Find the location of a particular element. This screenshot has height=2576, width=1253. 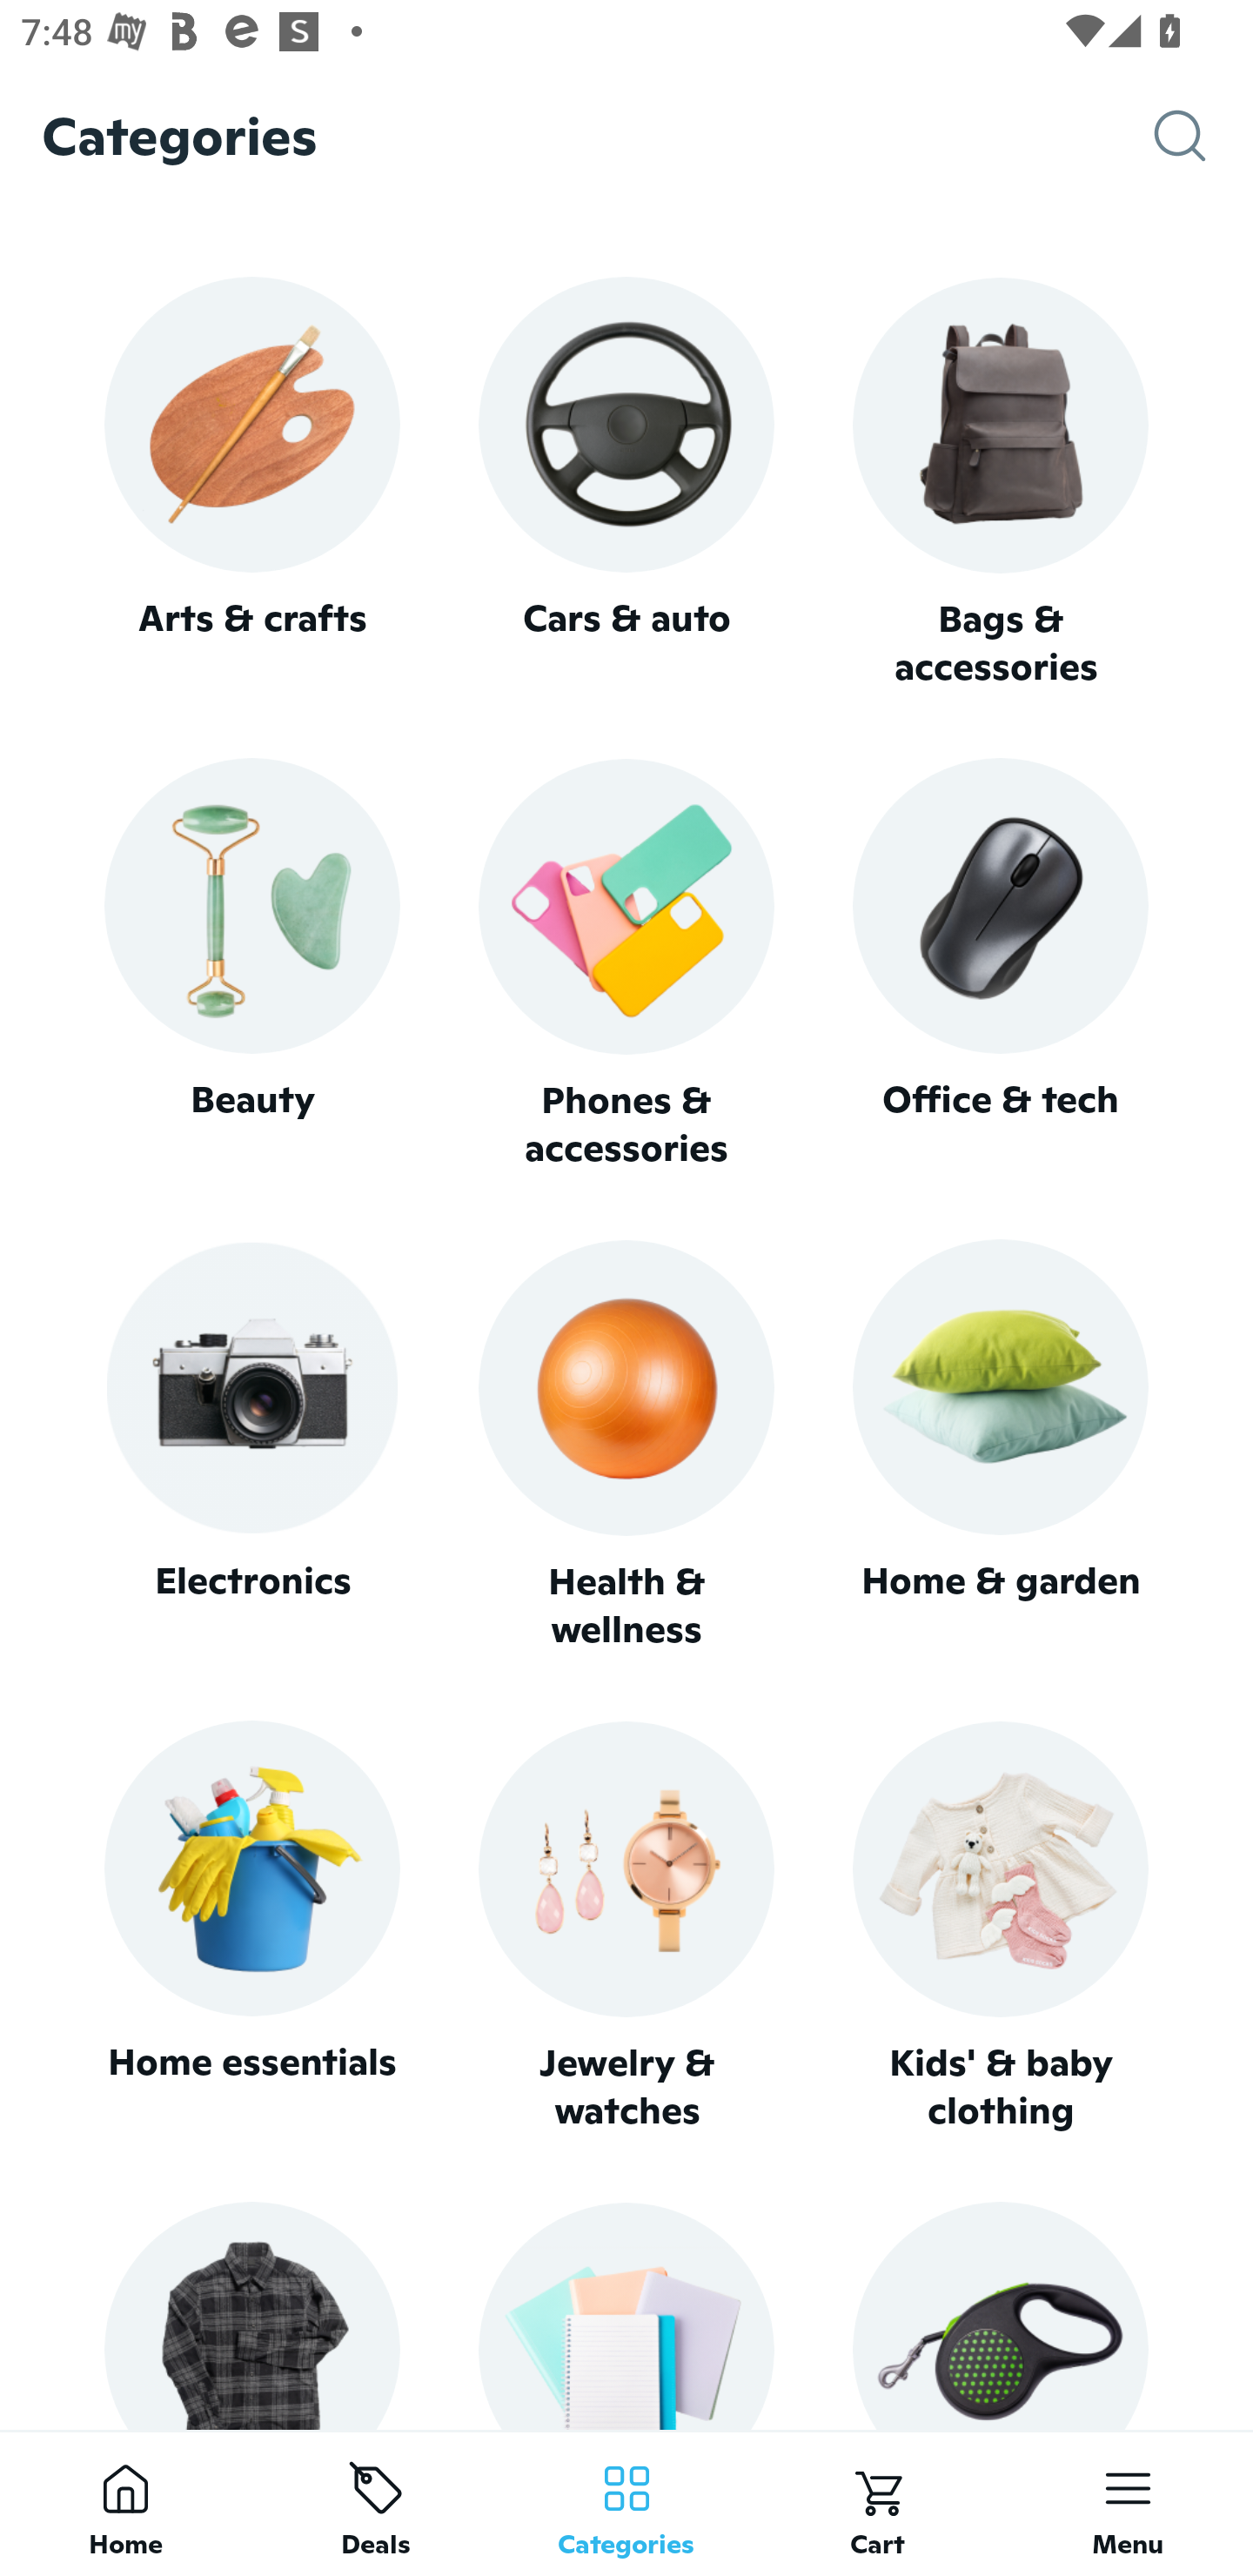

Pet supplies is located at coordinates (1001, 2315).